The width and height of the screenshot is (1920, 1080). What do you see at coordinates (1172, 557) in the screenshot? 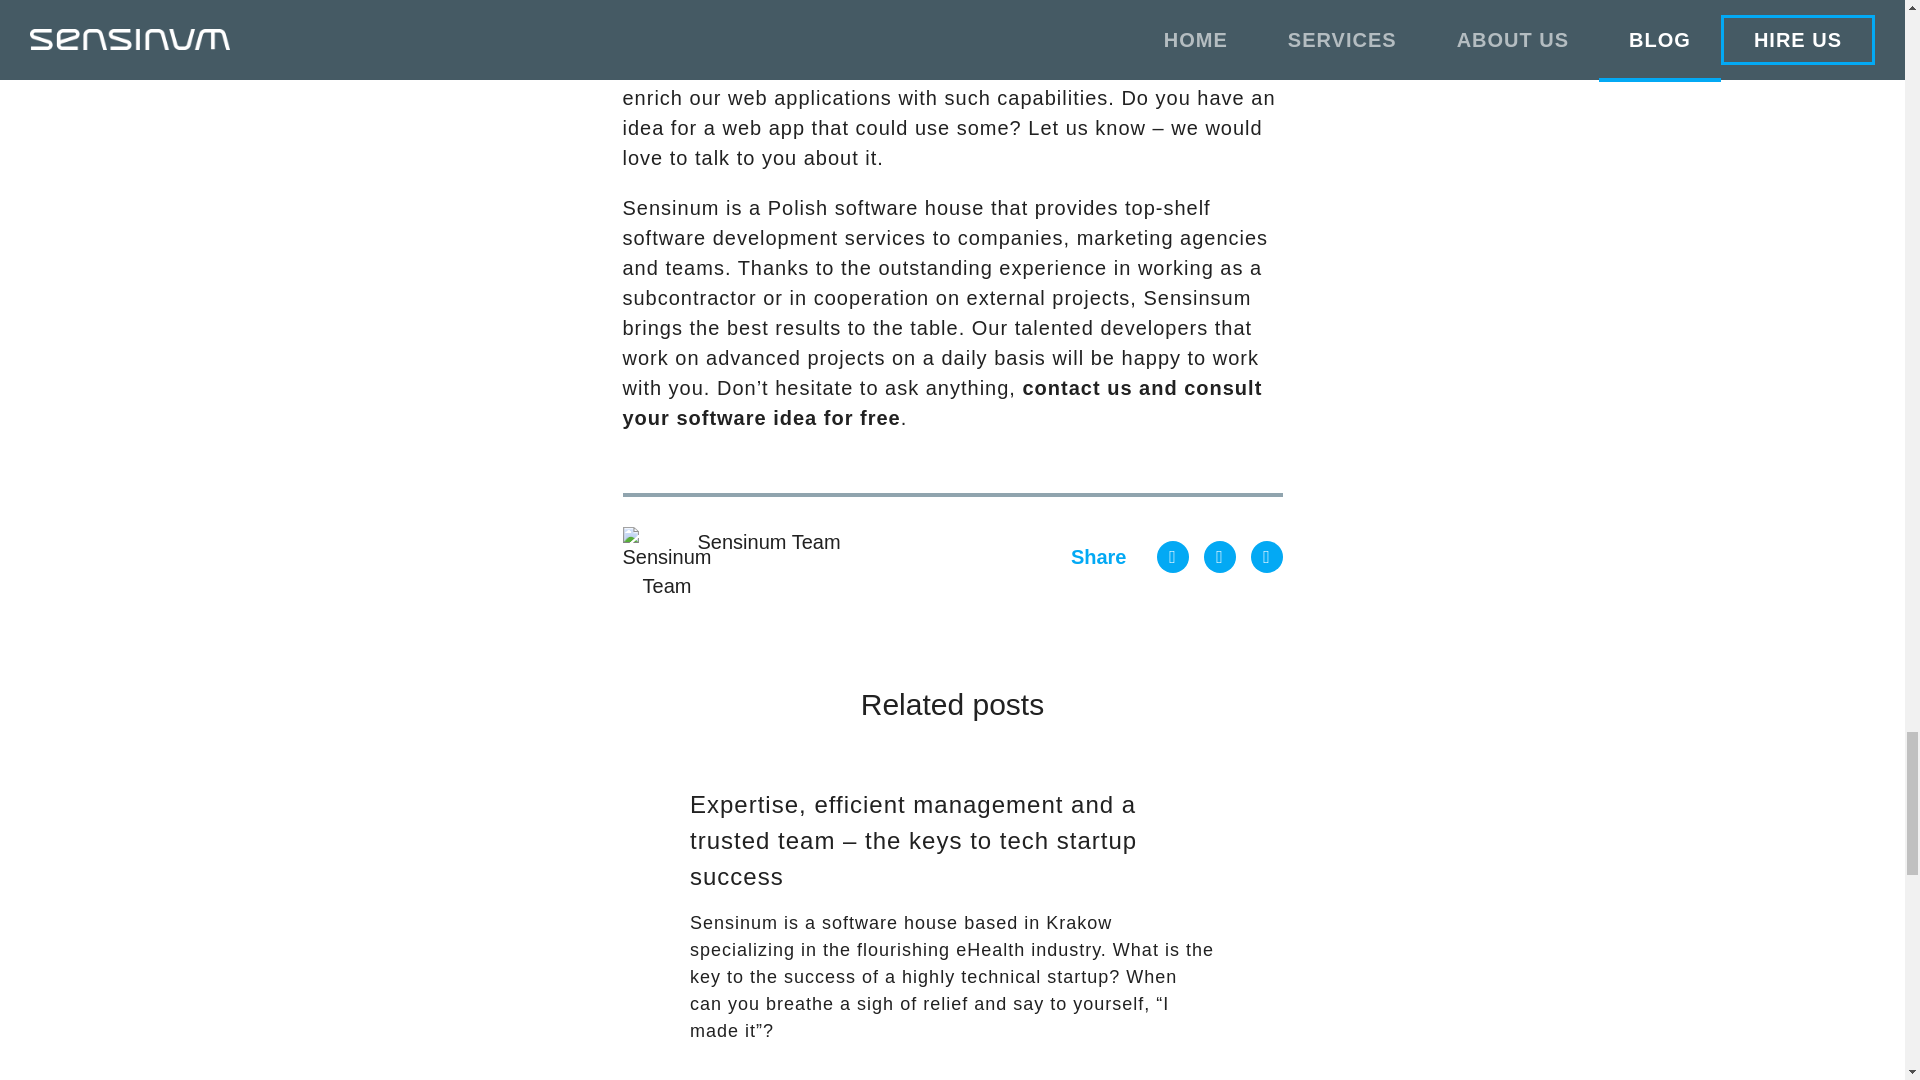
I see `Facebook` at bounding box center [1172, 557].